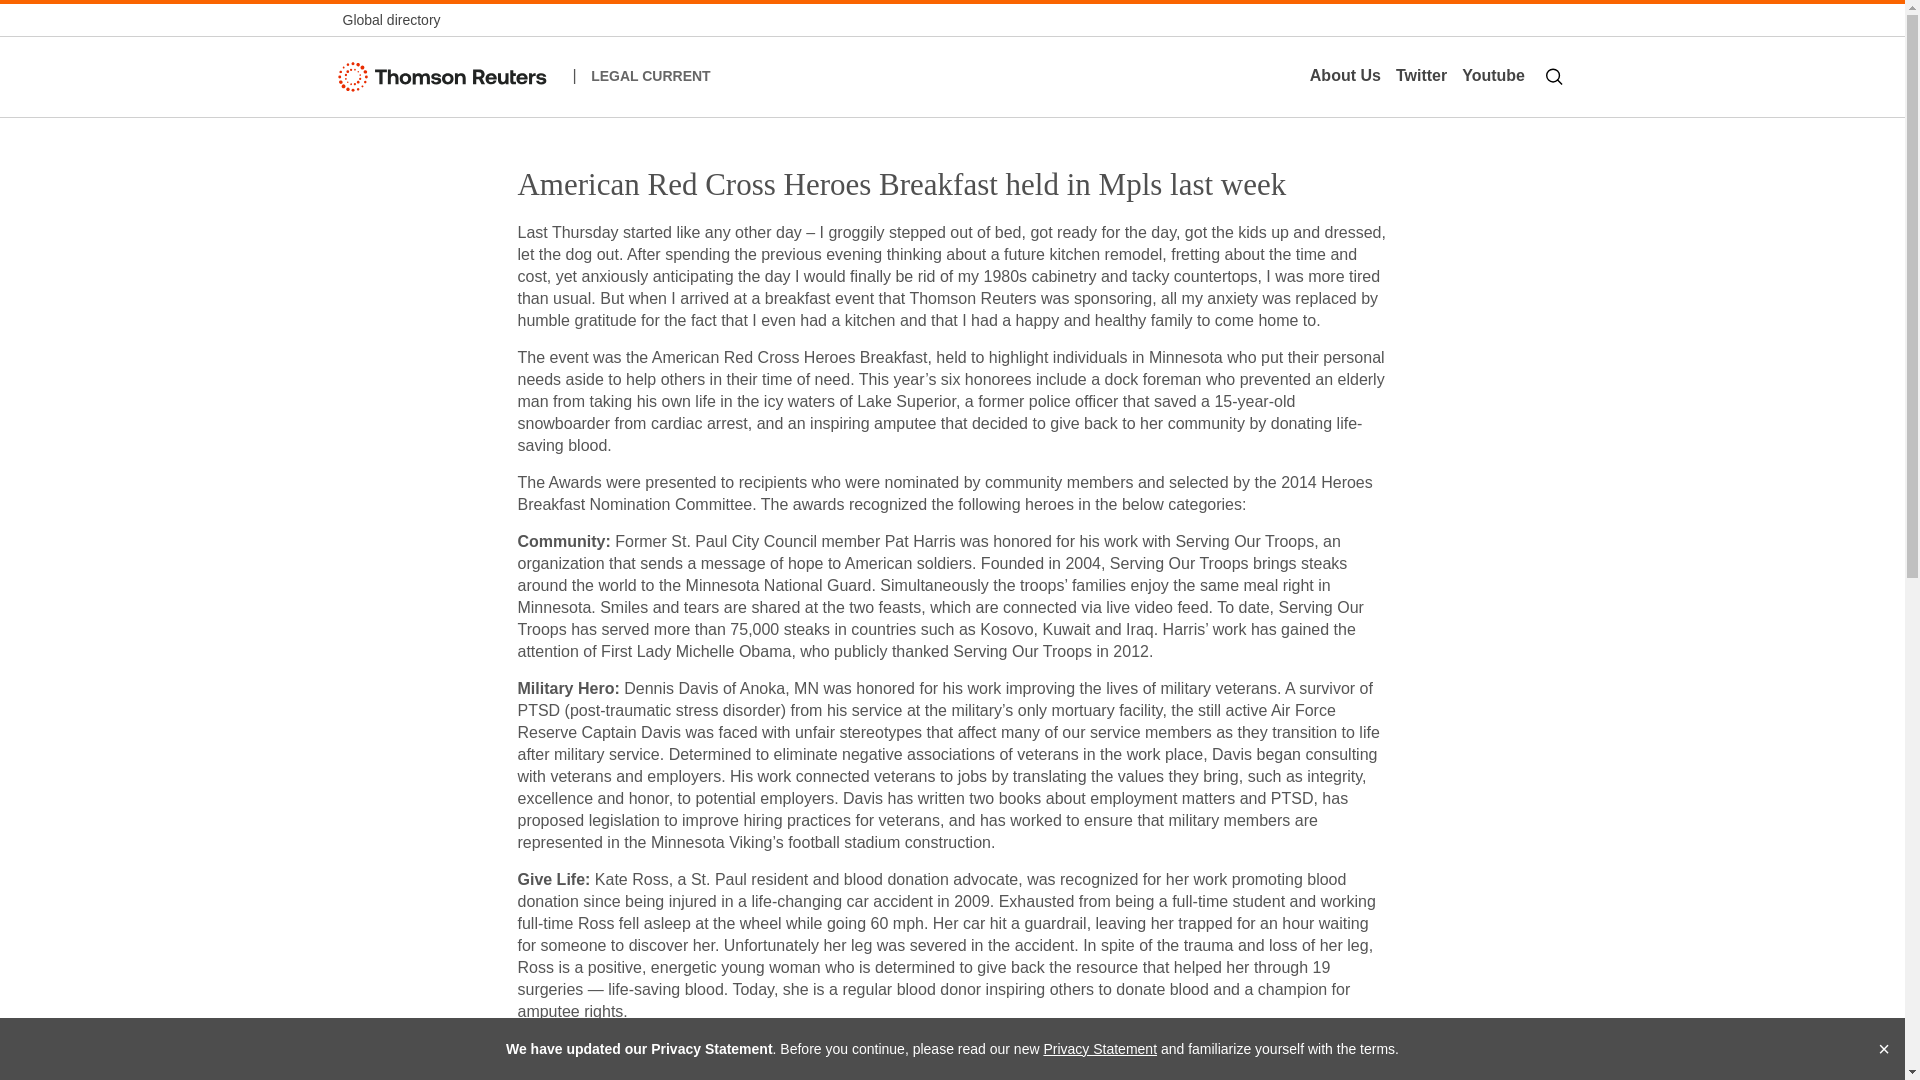  I want to click on Twitter, so click(1420, 76).